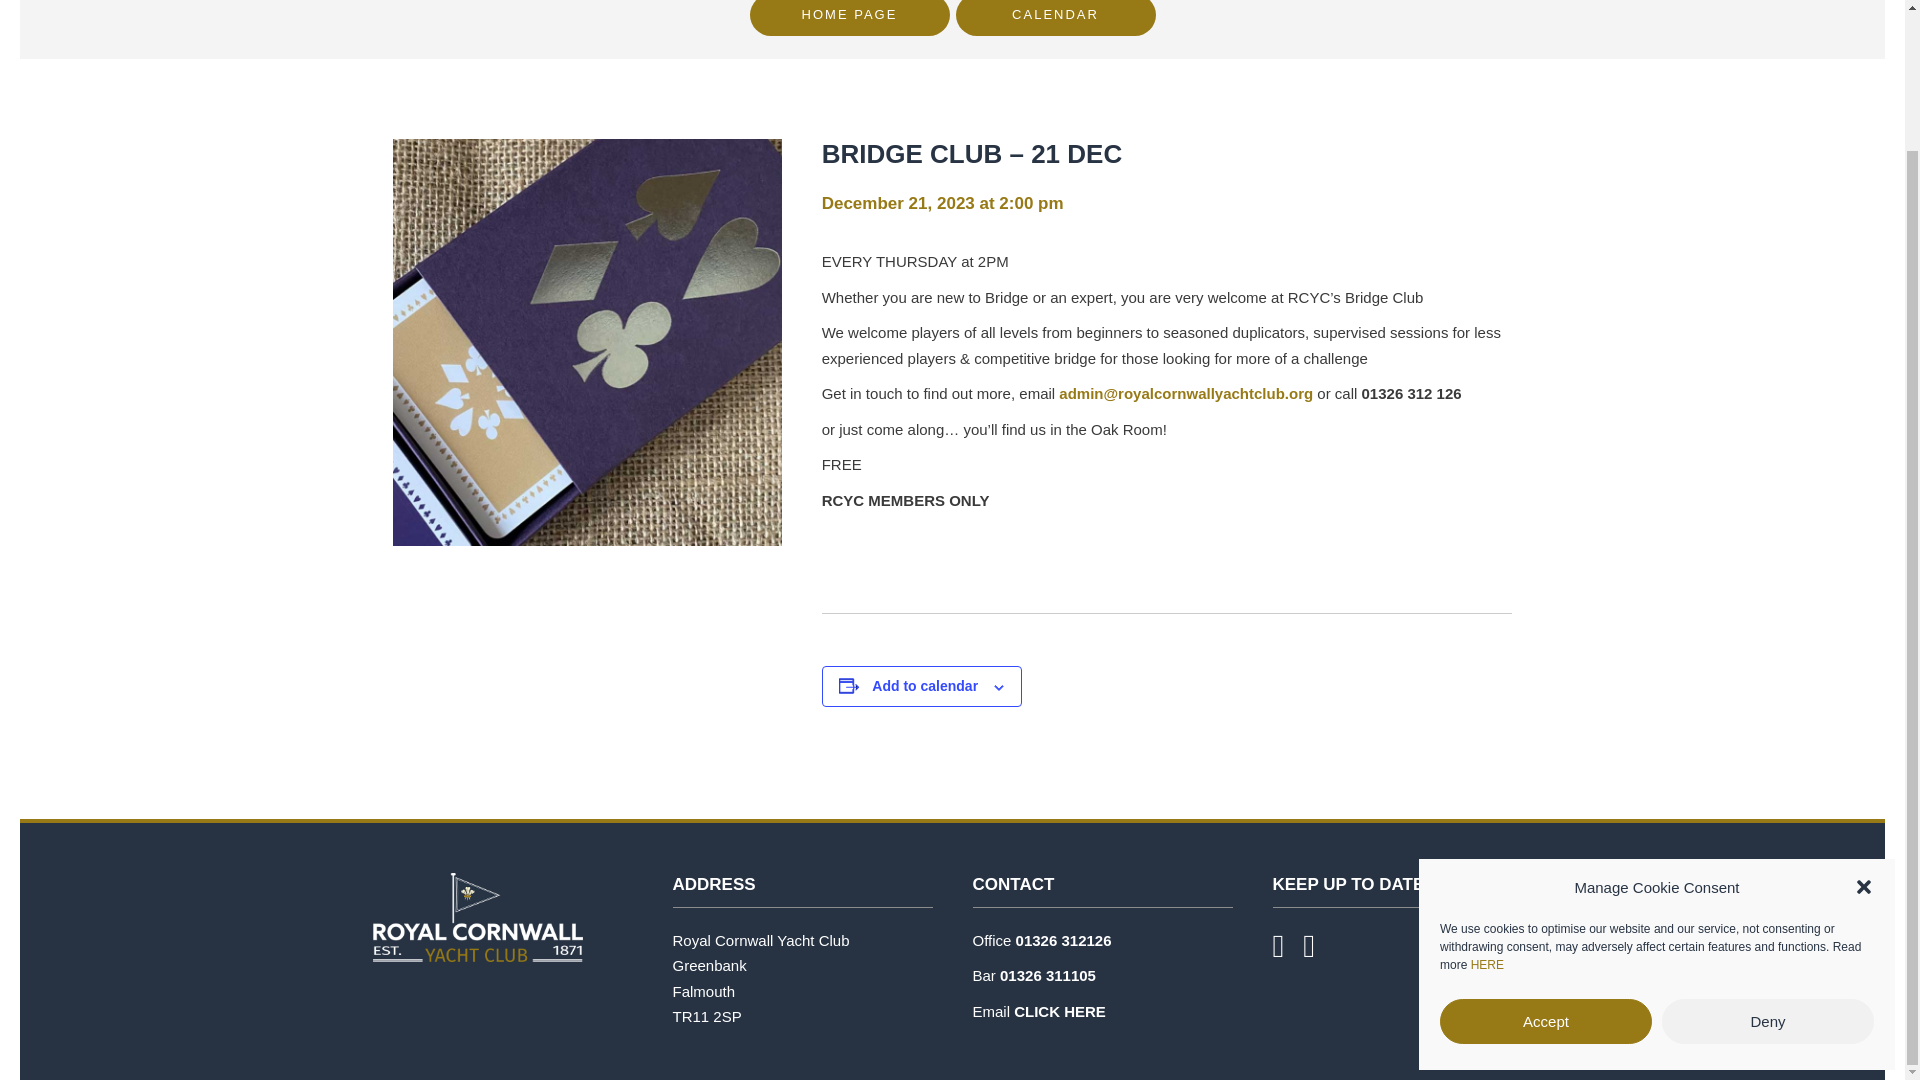 The width and height of the screenshot is (1920, 1080). Describe the element at coordinates (924, 686) in the screenshot. I see `Add to calendar` at that location.